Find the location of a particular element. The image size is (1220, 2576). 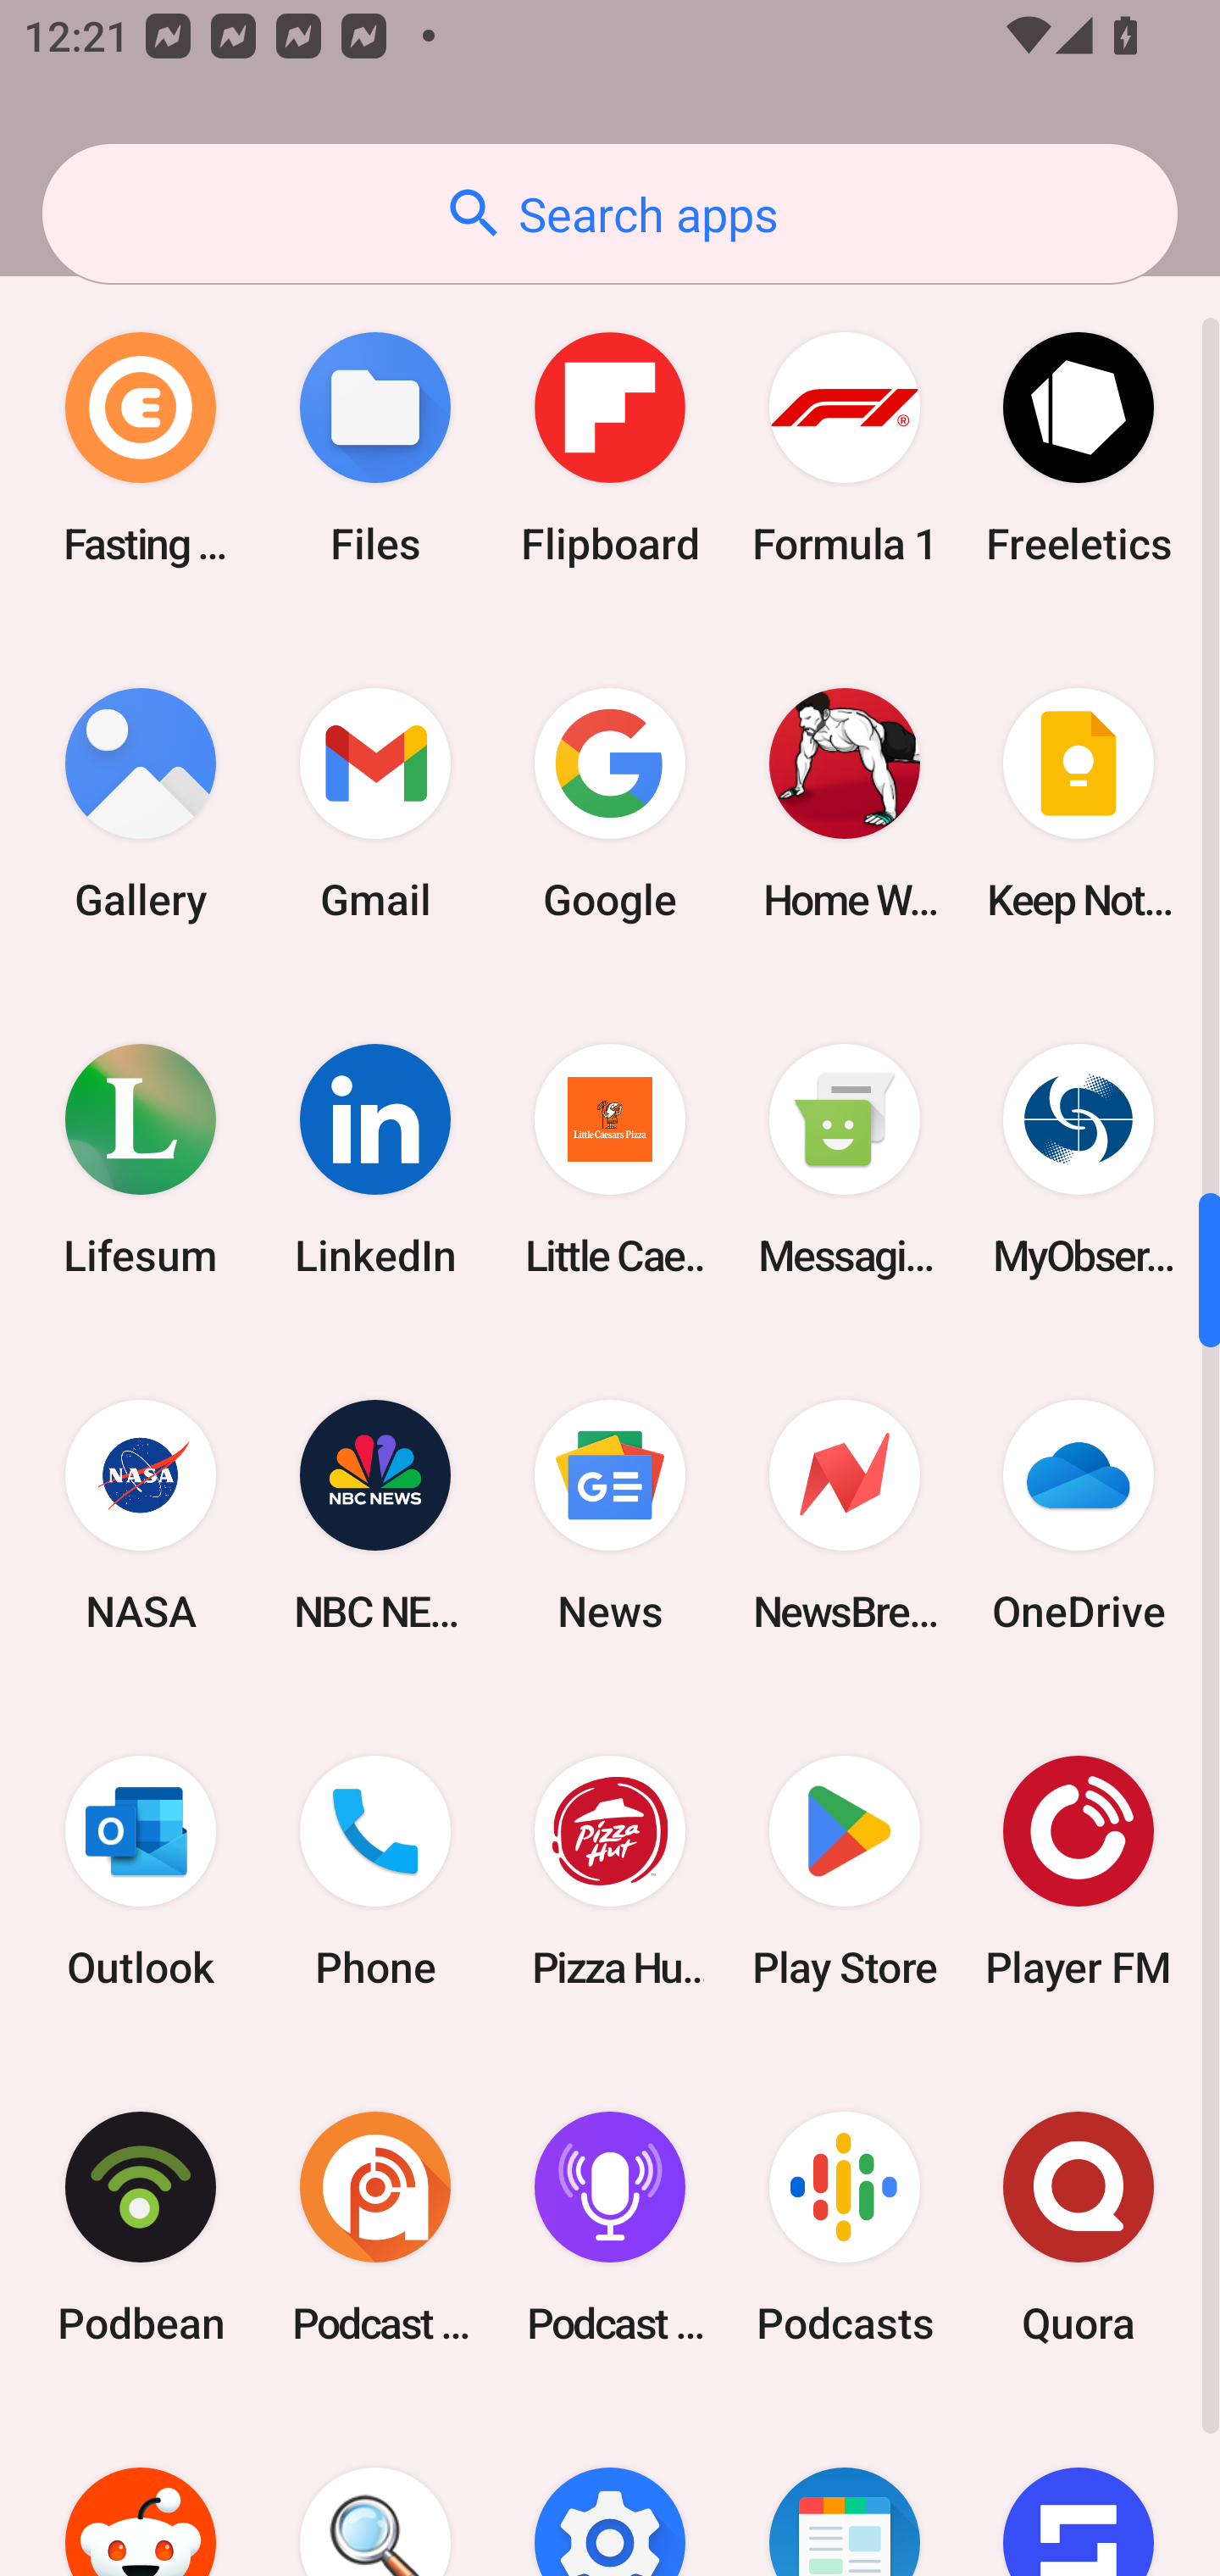

Fasting Coach is located at coordinates (141, 447).